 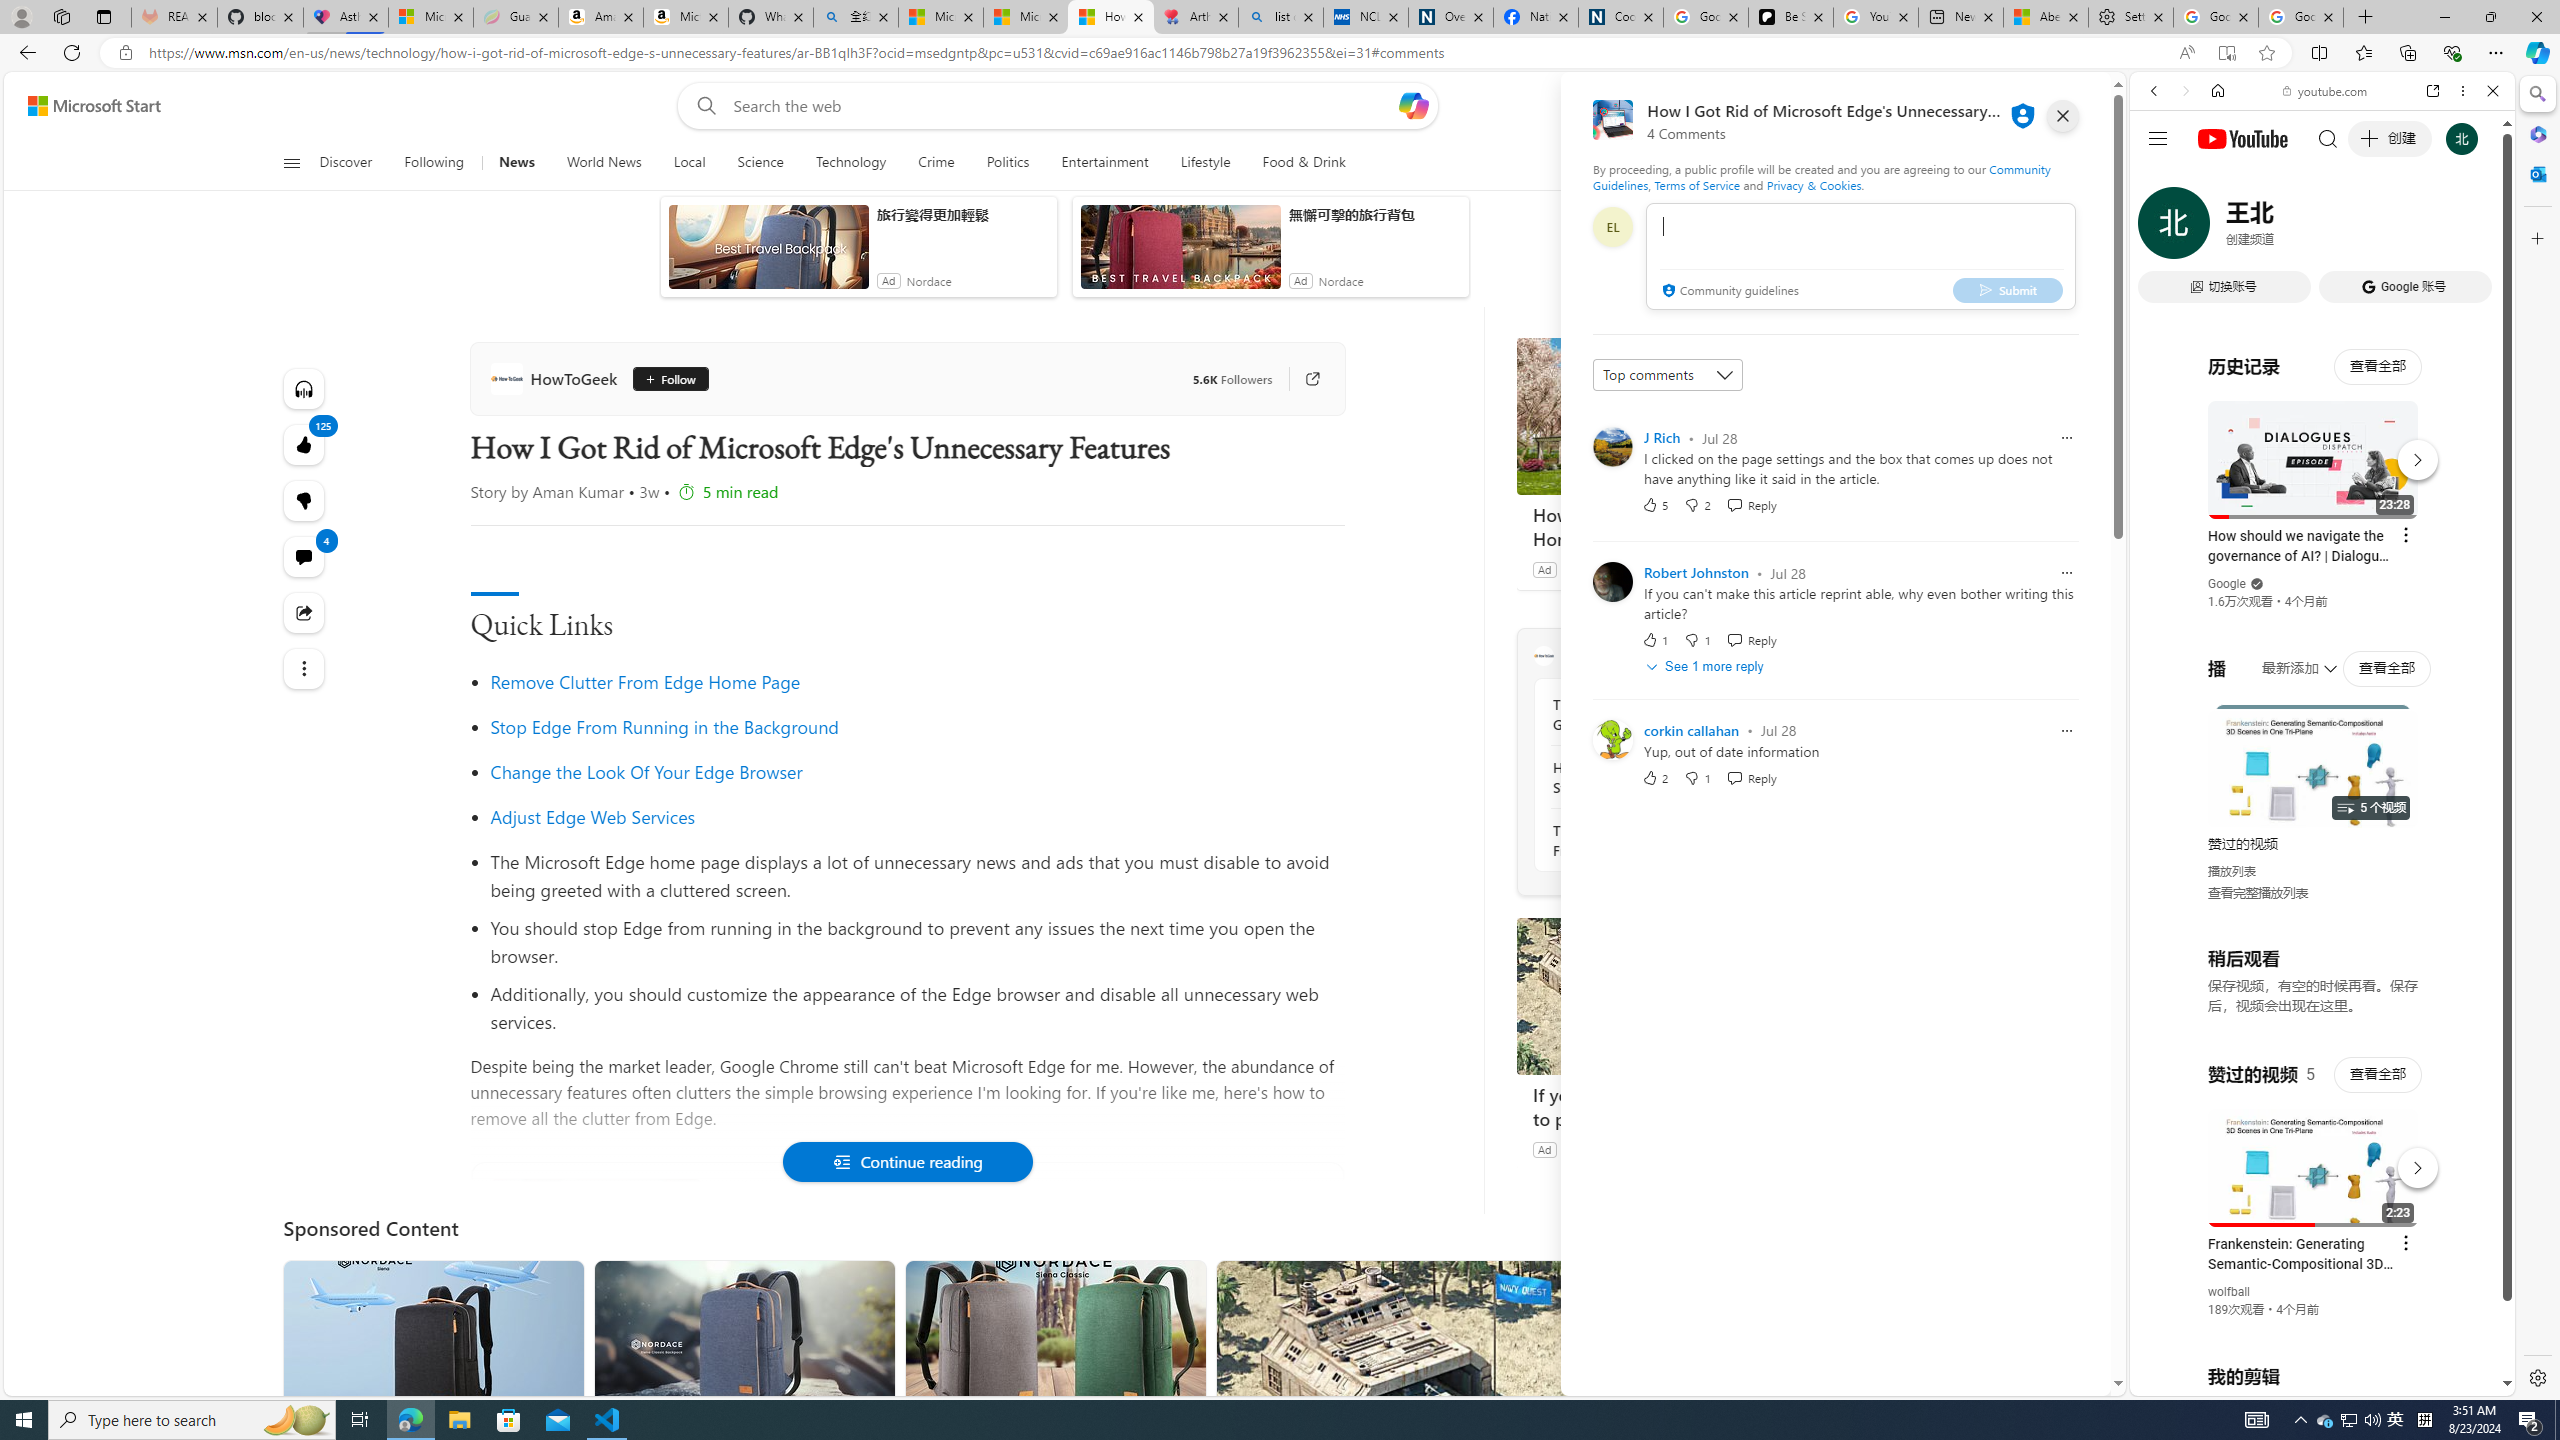 I want to click on This site scope, so click(x=2215, y=180).